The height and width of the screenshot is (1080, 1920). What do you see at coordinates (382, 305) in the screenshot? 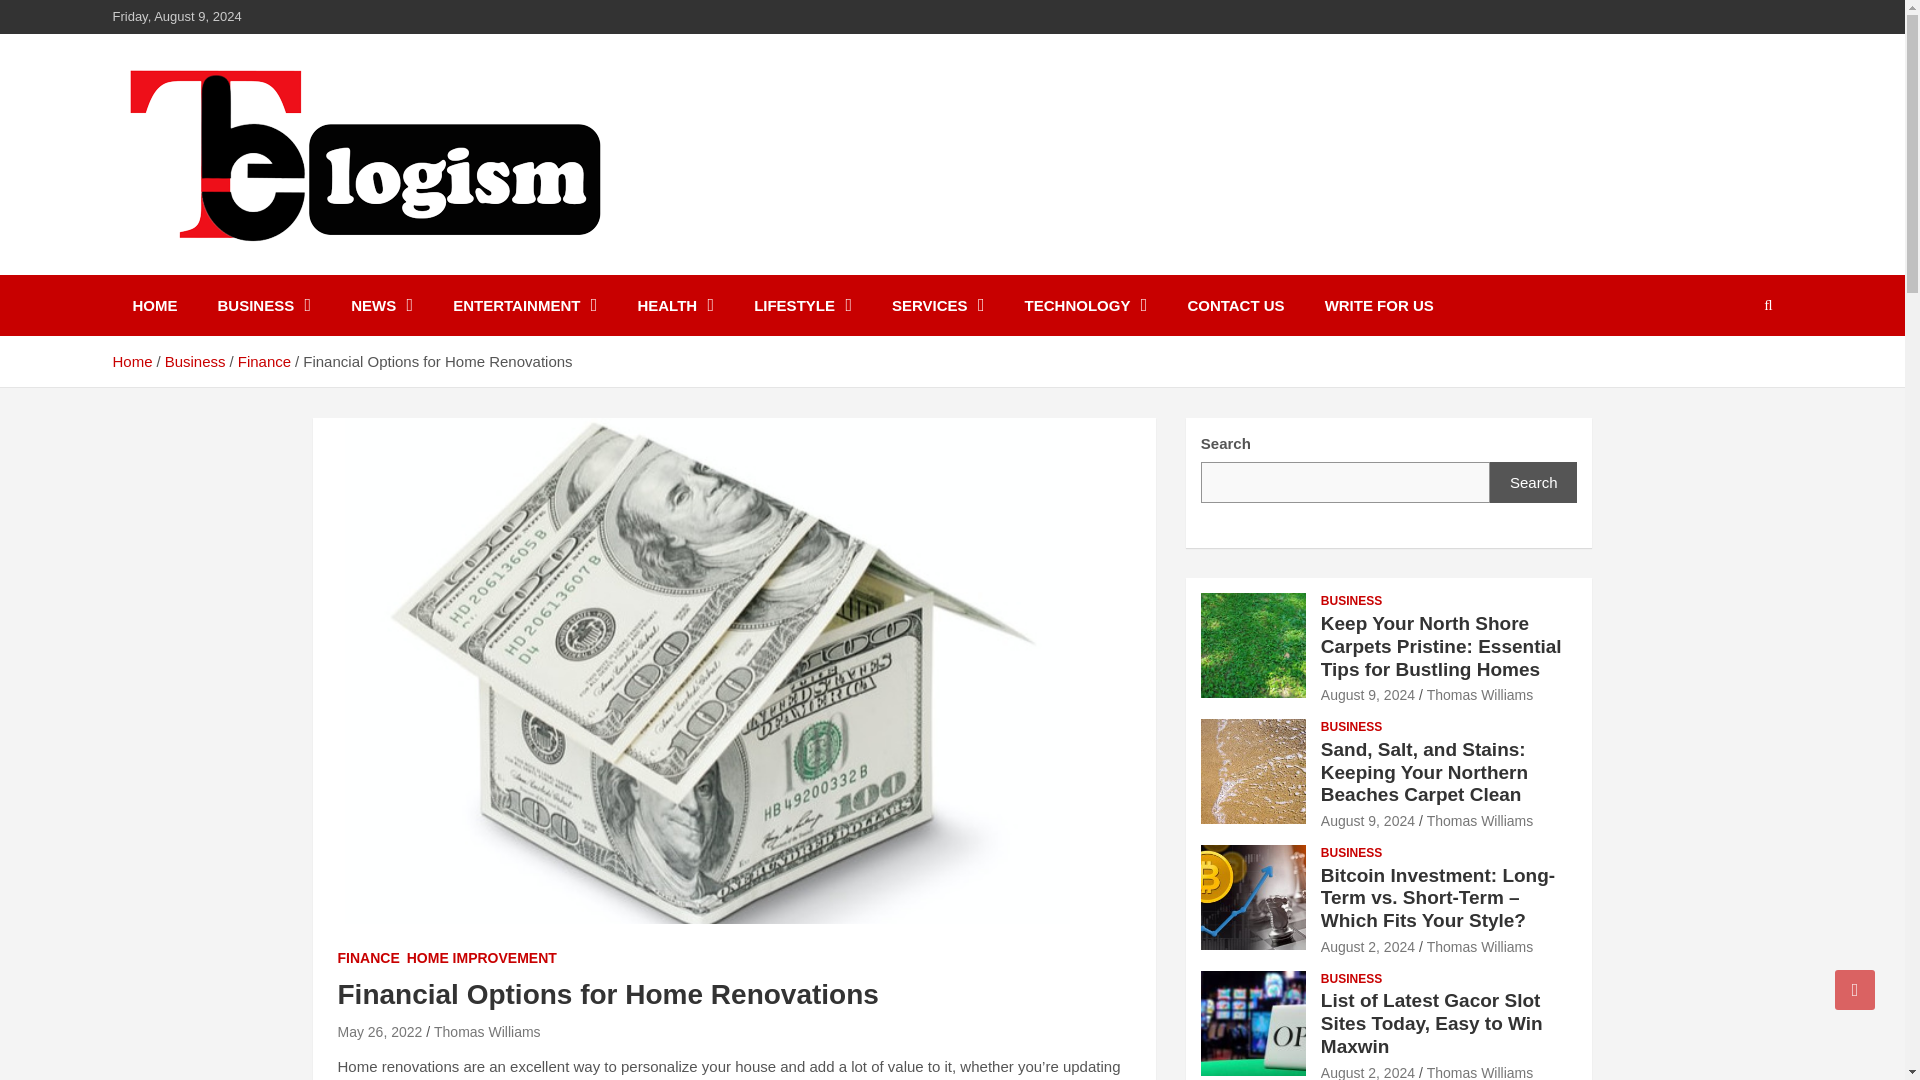
I see `NEWS` at bounding box center [382, 305].